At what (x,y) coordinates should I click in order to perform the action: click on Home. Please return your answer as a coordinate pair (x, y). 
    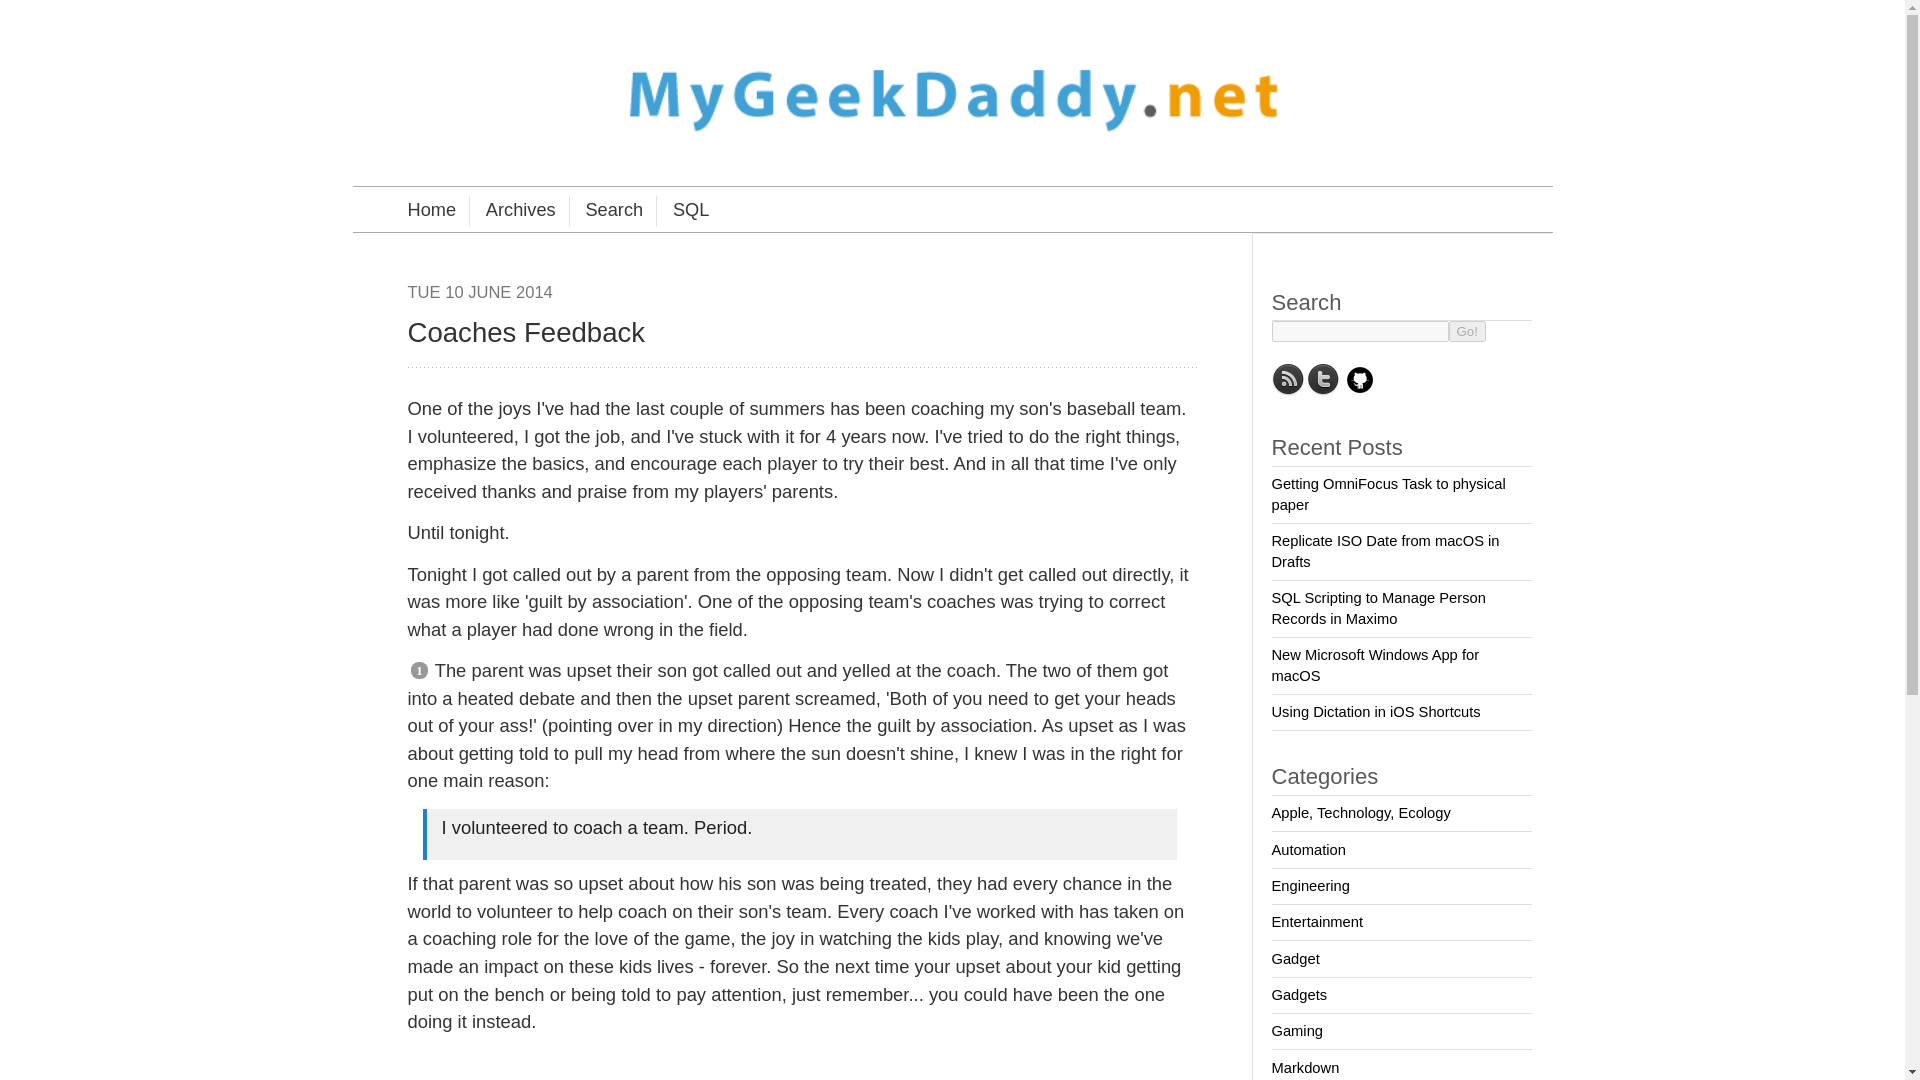
    Looking at the image, I should click on (432, 210).